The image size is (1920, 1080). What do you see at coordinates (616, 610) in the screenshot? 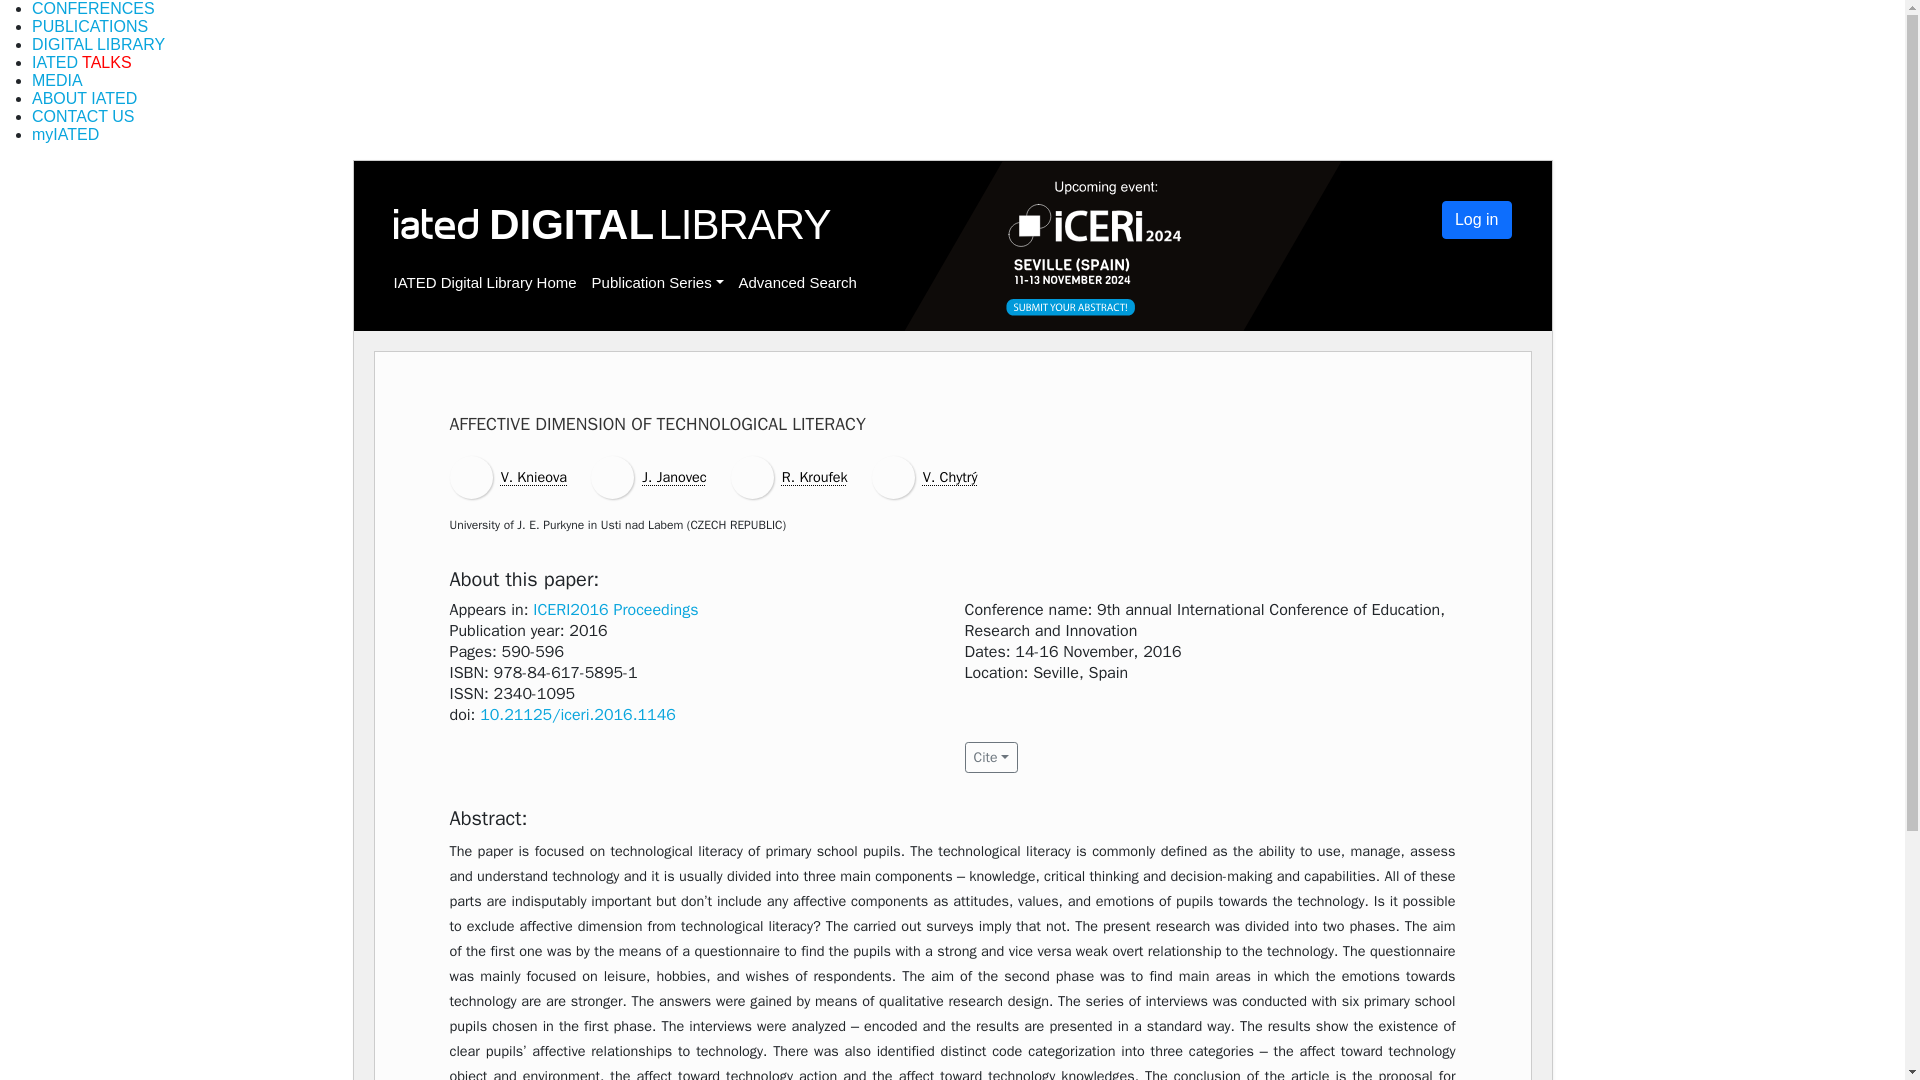
I see `ICERI2016 Proceedings` at bounding box center [616, 610].